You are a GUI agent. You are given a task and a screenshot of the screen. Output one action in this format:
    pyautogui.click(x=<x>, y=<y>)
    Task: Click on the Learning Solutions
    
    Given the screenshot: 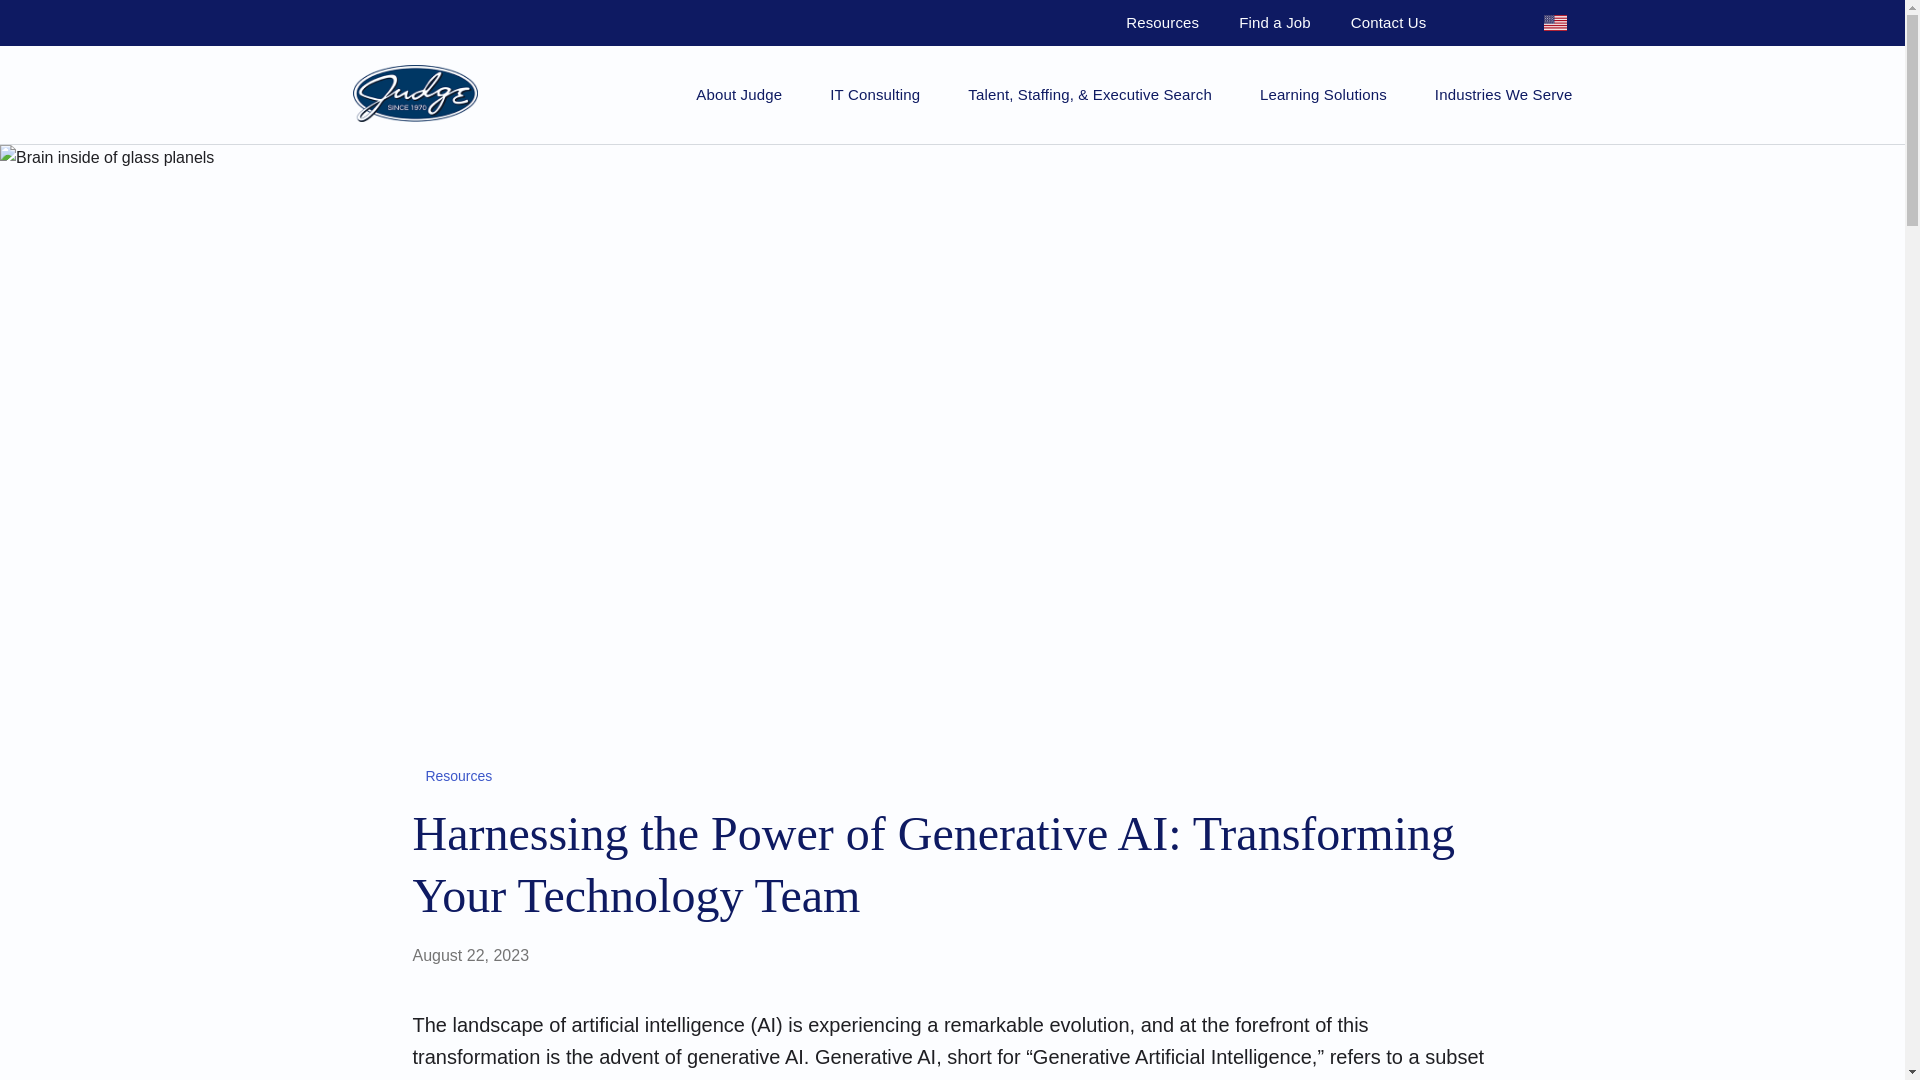 What is the action you would take?
    pyautogui.click(x=1322, y=94)
    